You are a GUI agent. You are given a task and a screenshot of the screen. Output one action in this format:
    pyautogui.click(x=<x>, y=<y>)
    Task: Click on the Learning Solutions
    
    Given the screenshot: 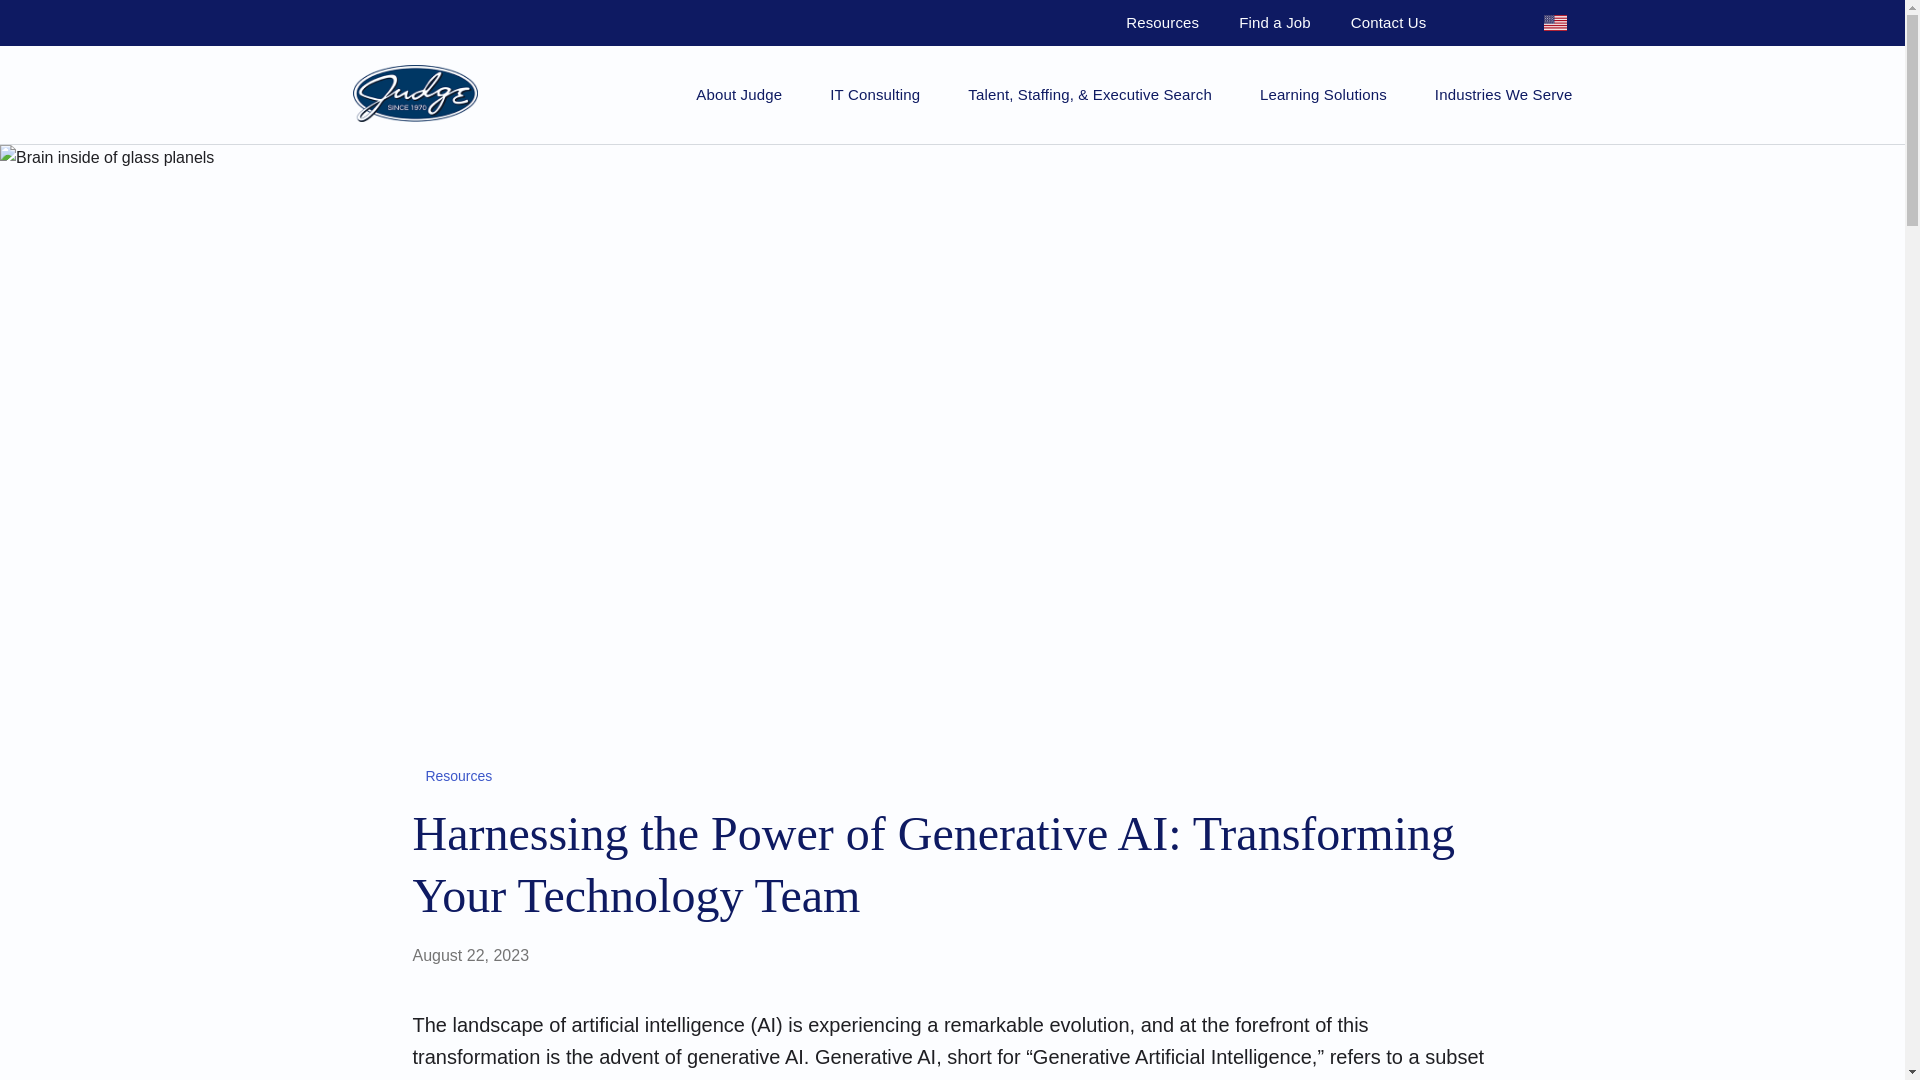 What is the action you would take?
    pyautogui.click(x=1322, y=94)
    